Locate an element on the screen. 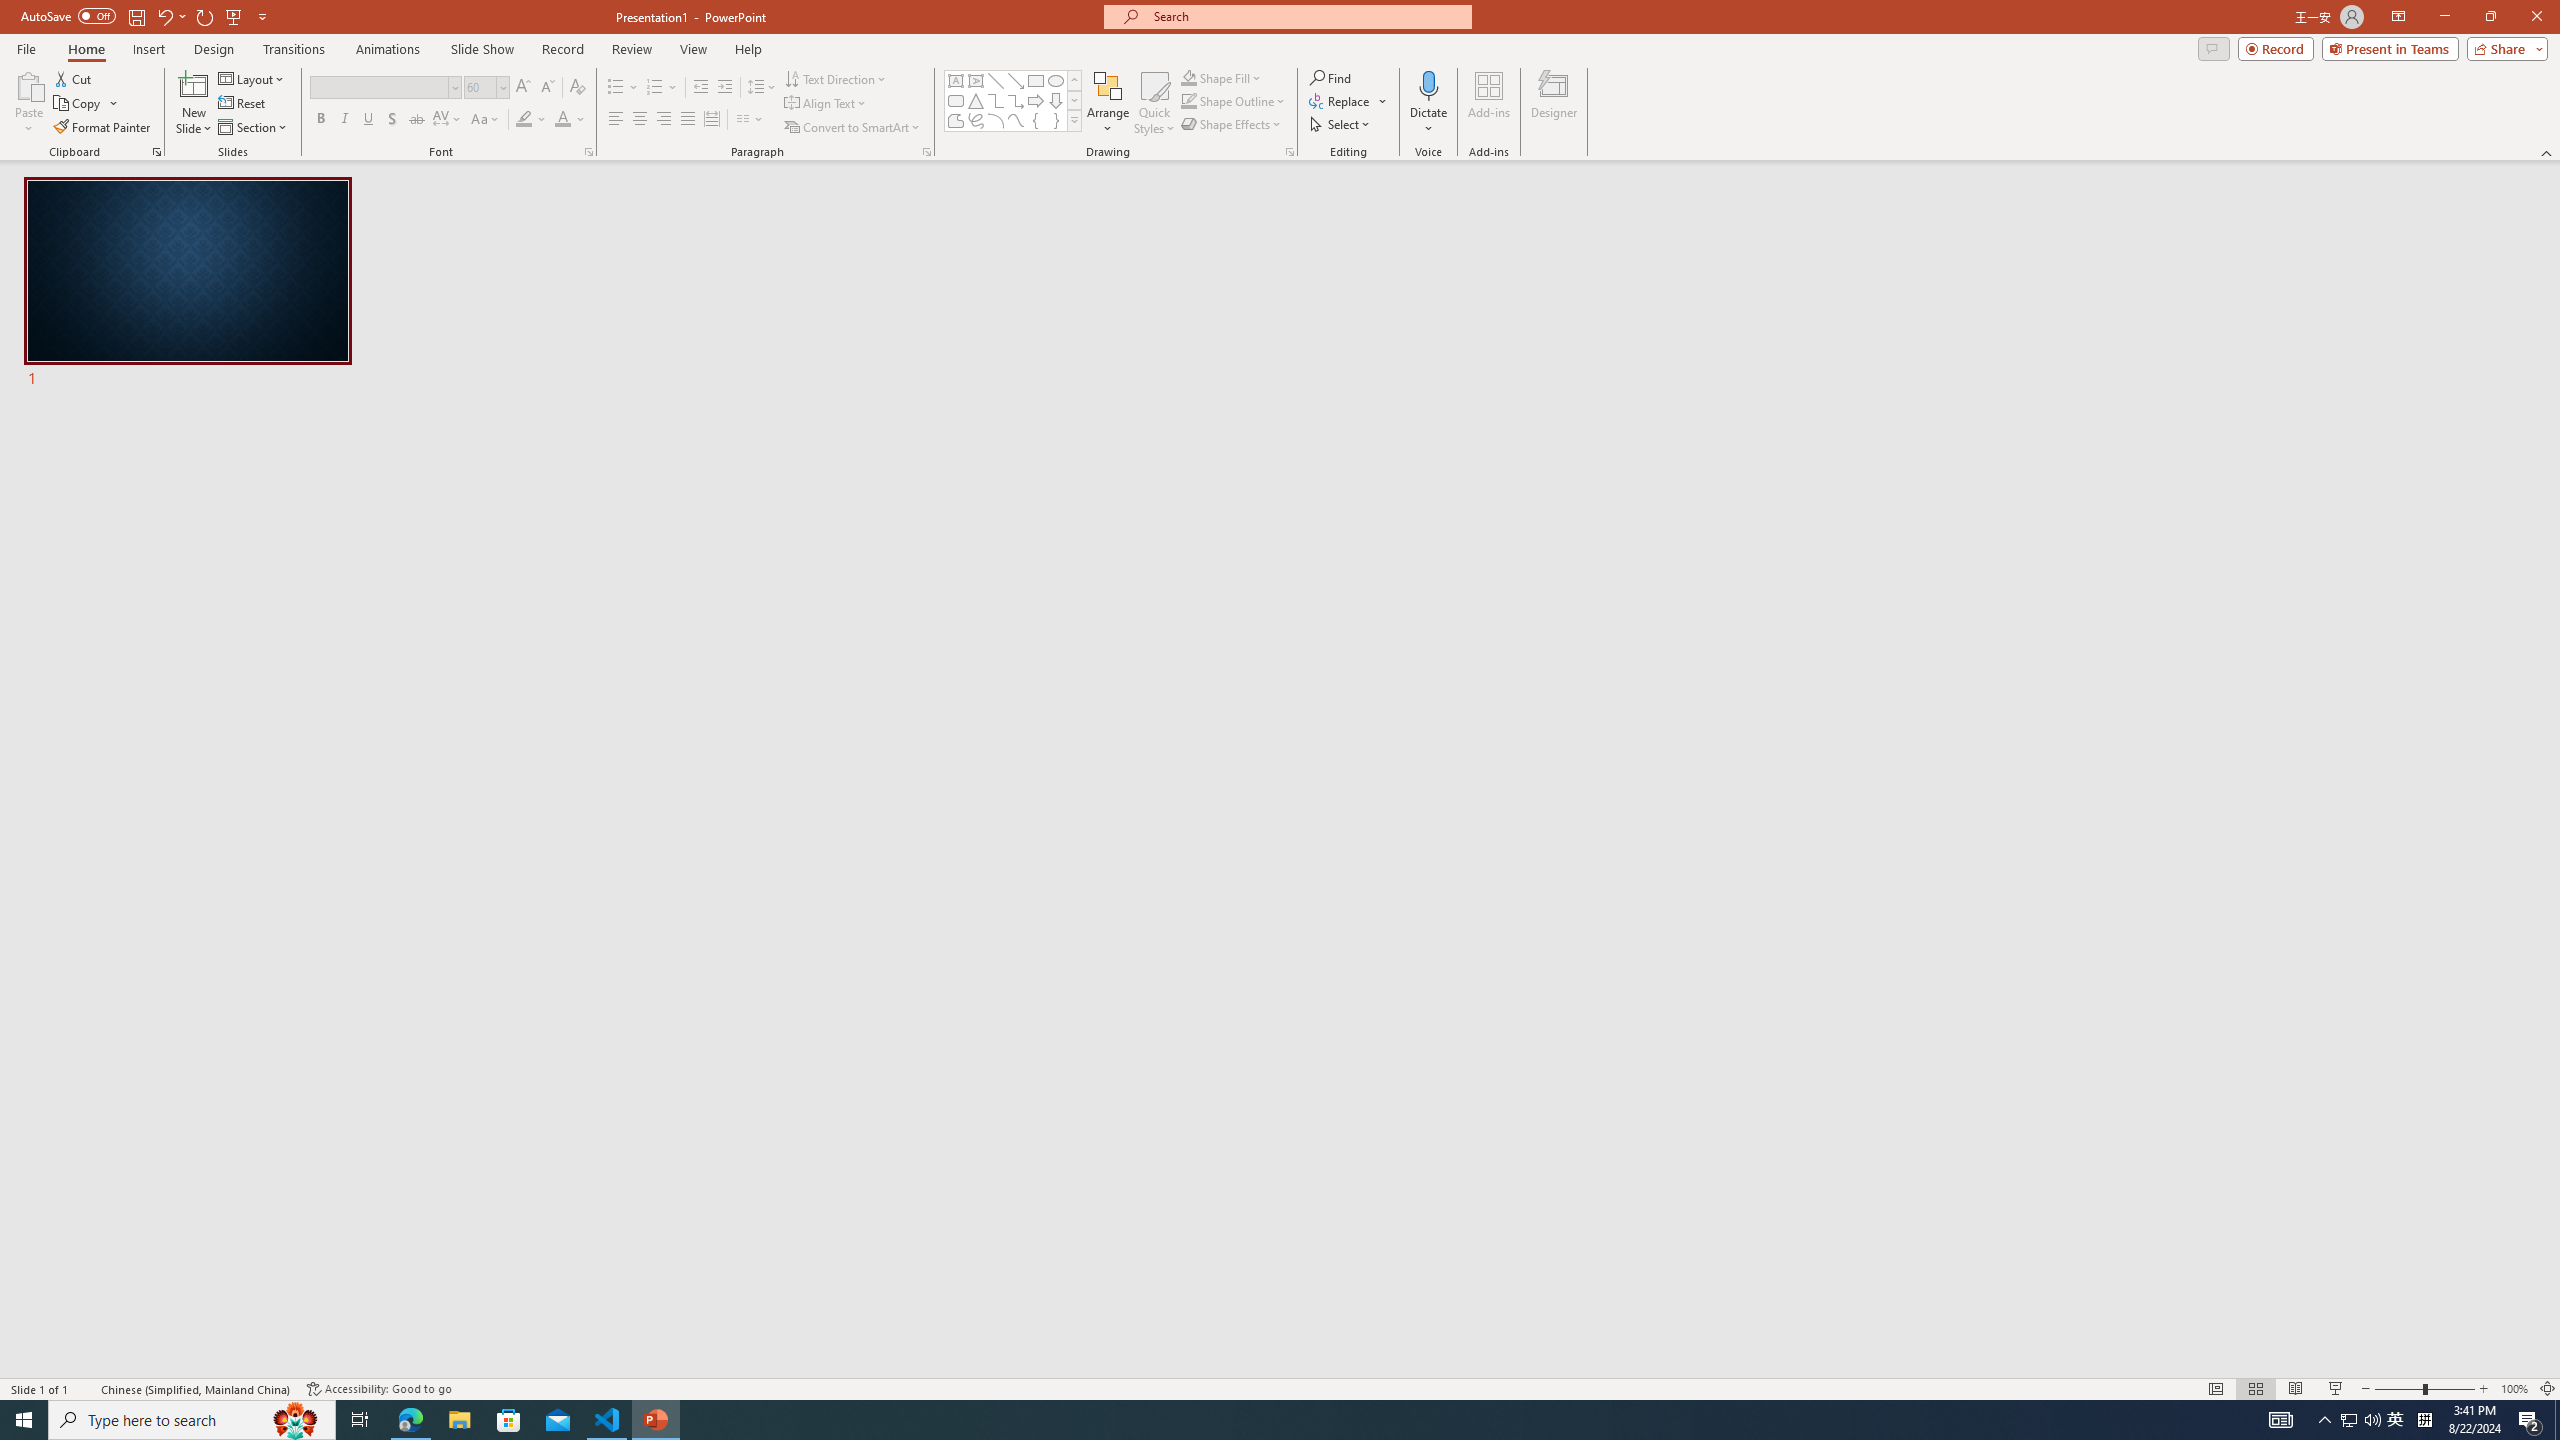 The image size is (2560, 1440). Italic is located at coordinates (344, 120).